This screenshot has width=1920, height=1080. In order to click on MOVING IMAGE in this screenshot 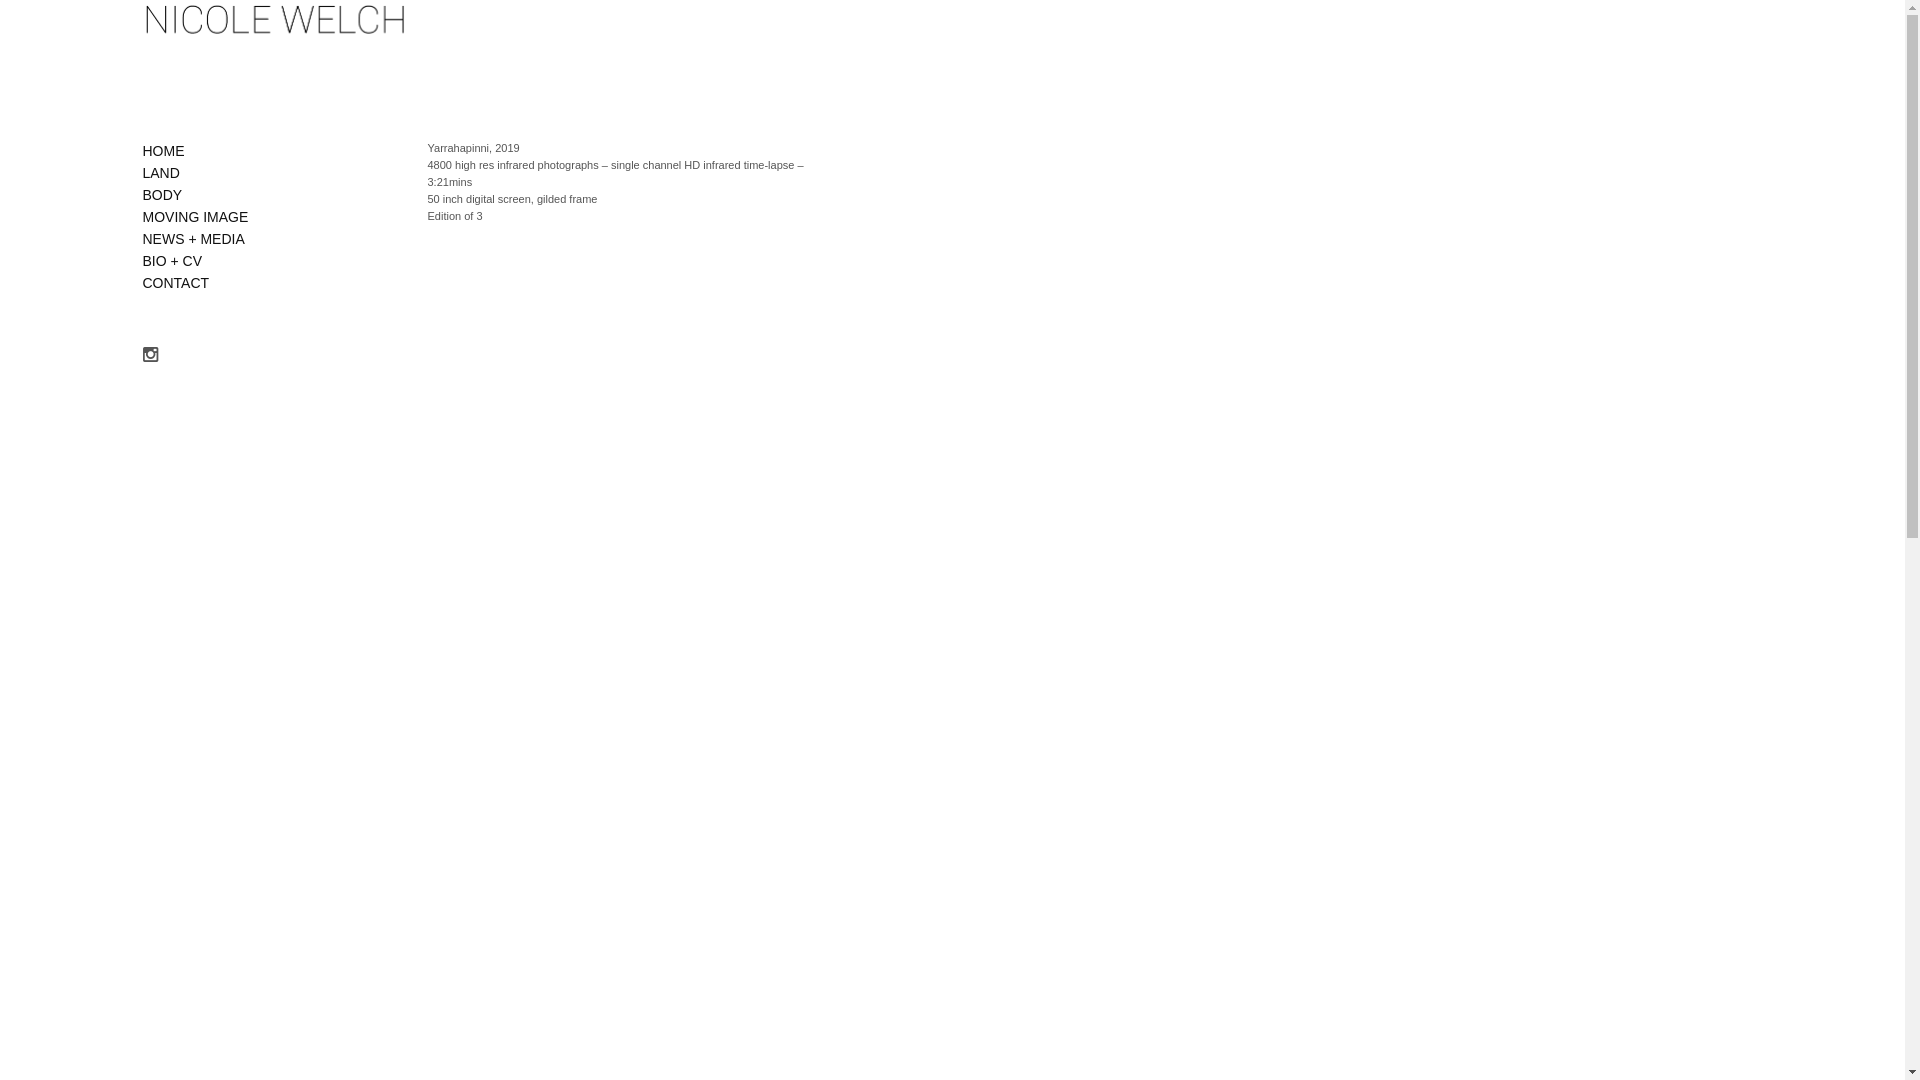, I will do `click(195, 217)`.